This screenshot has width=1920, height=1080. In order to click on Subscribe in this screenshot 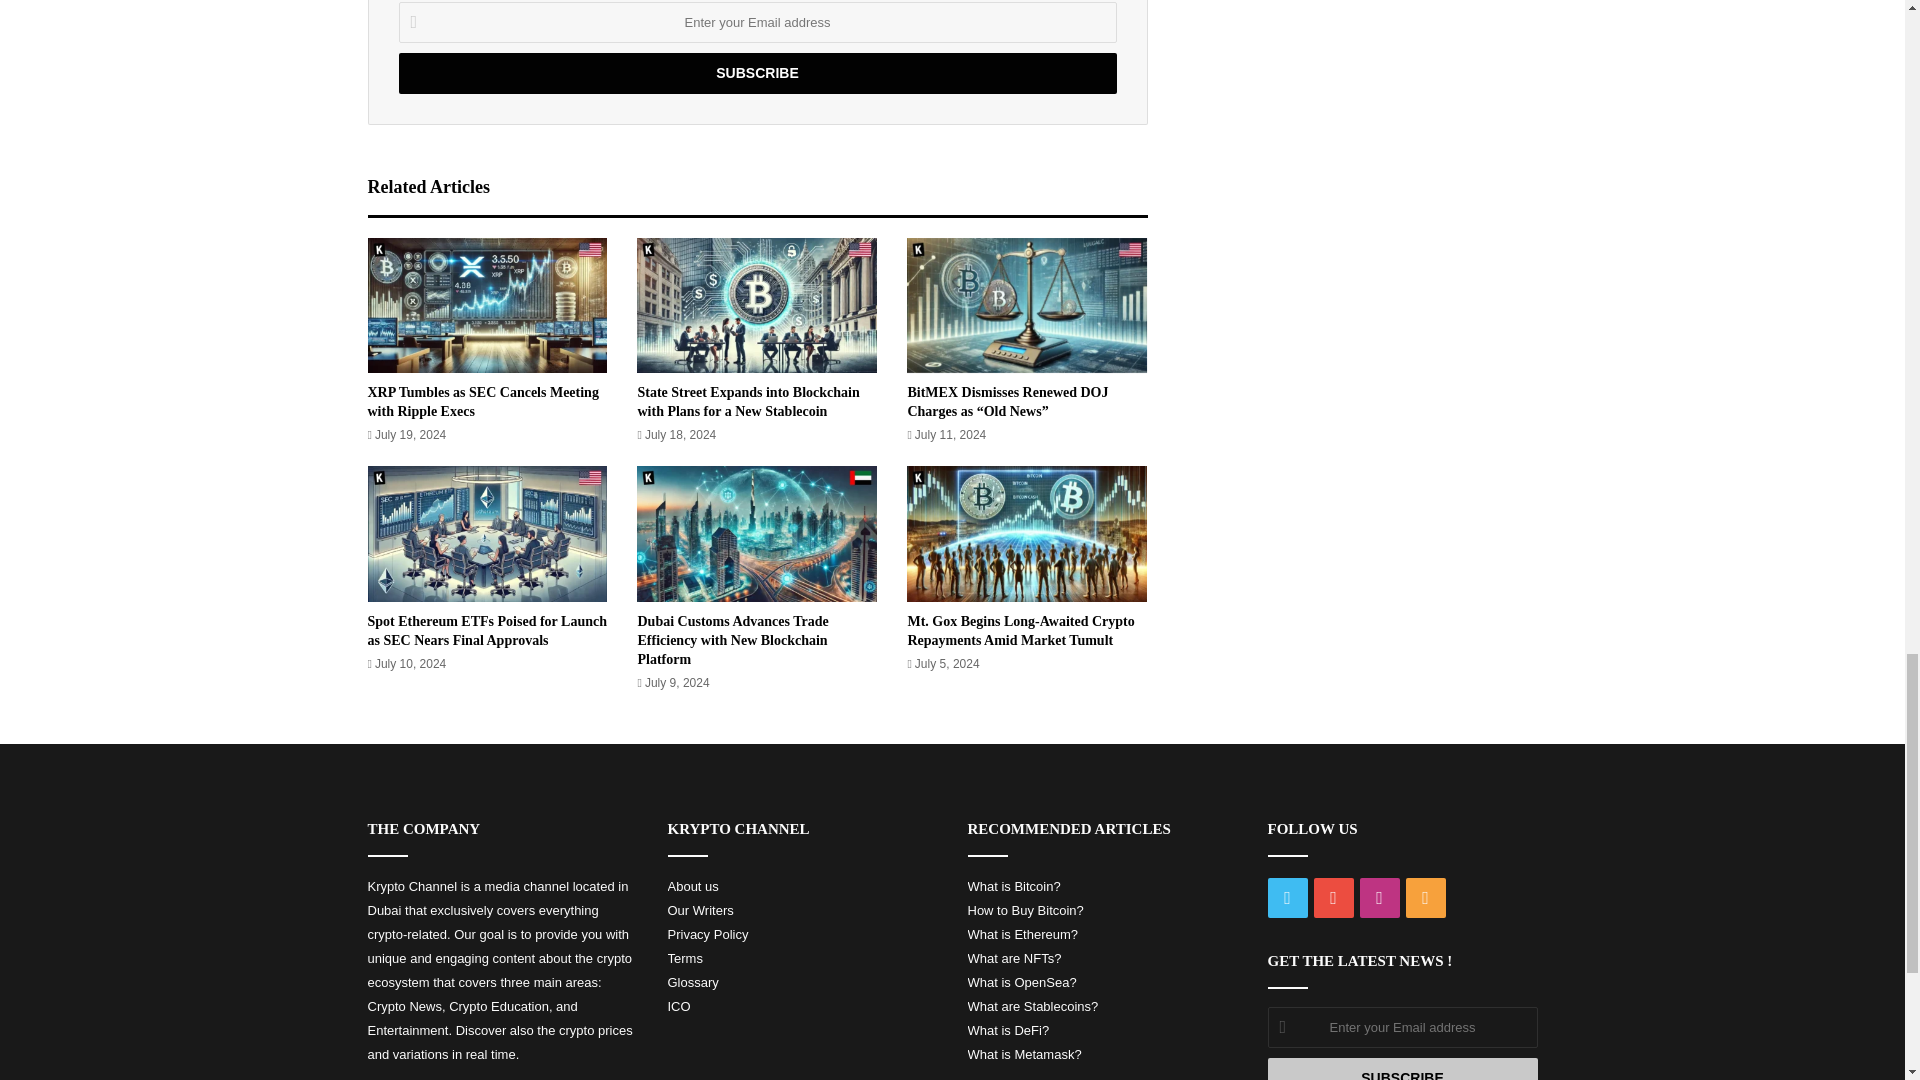, I will do `click(756, 72)`.